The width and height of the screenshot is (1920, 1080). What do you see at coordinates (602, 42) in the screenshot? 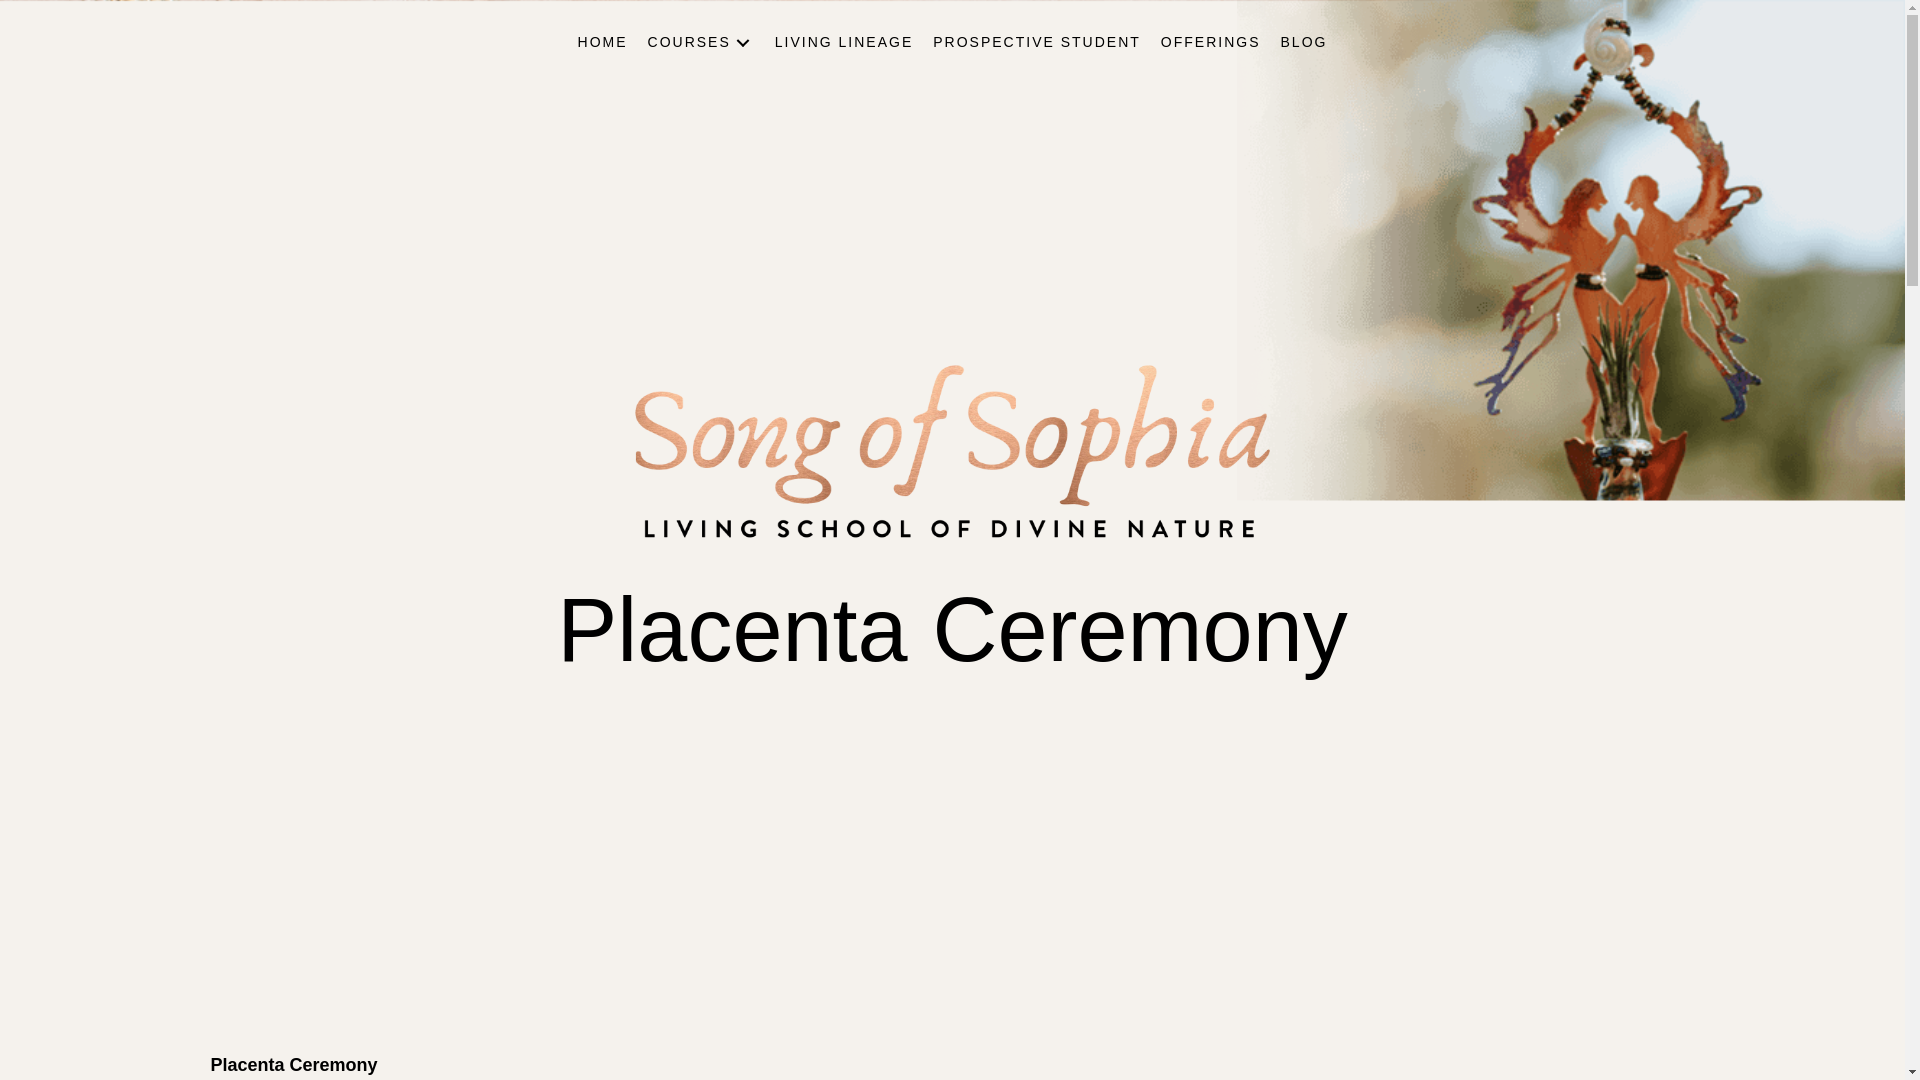
I see `HOME` at bounding box center [602, 42].